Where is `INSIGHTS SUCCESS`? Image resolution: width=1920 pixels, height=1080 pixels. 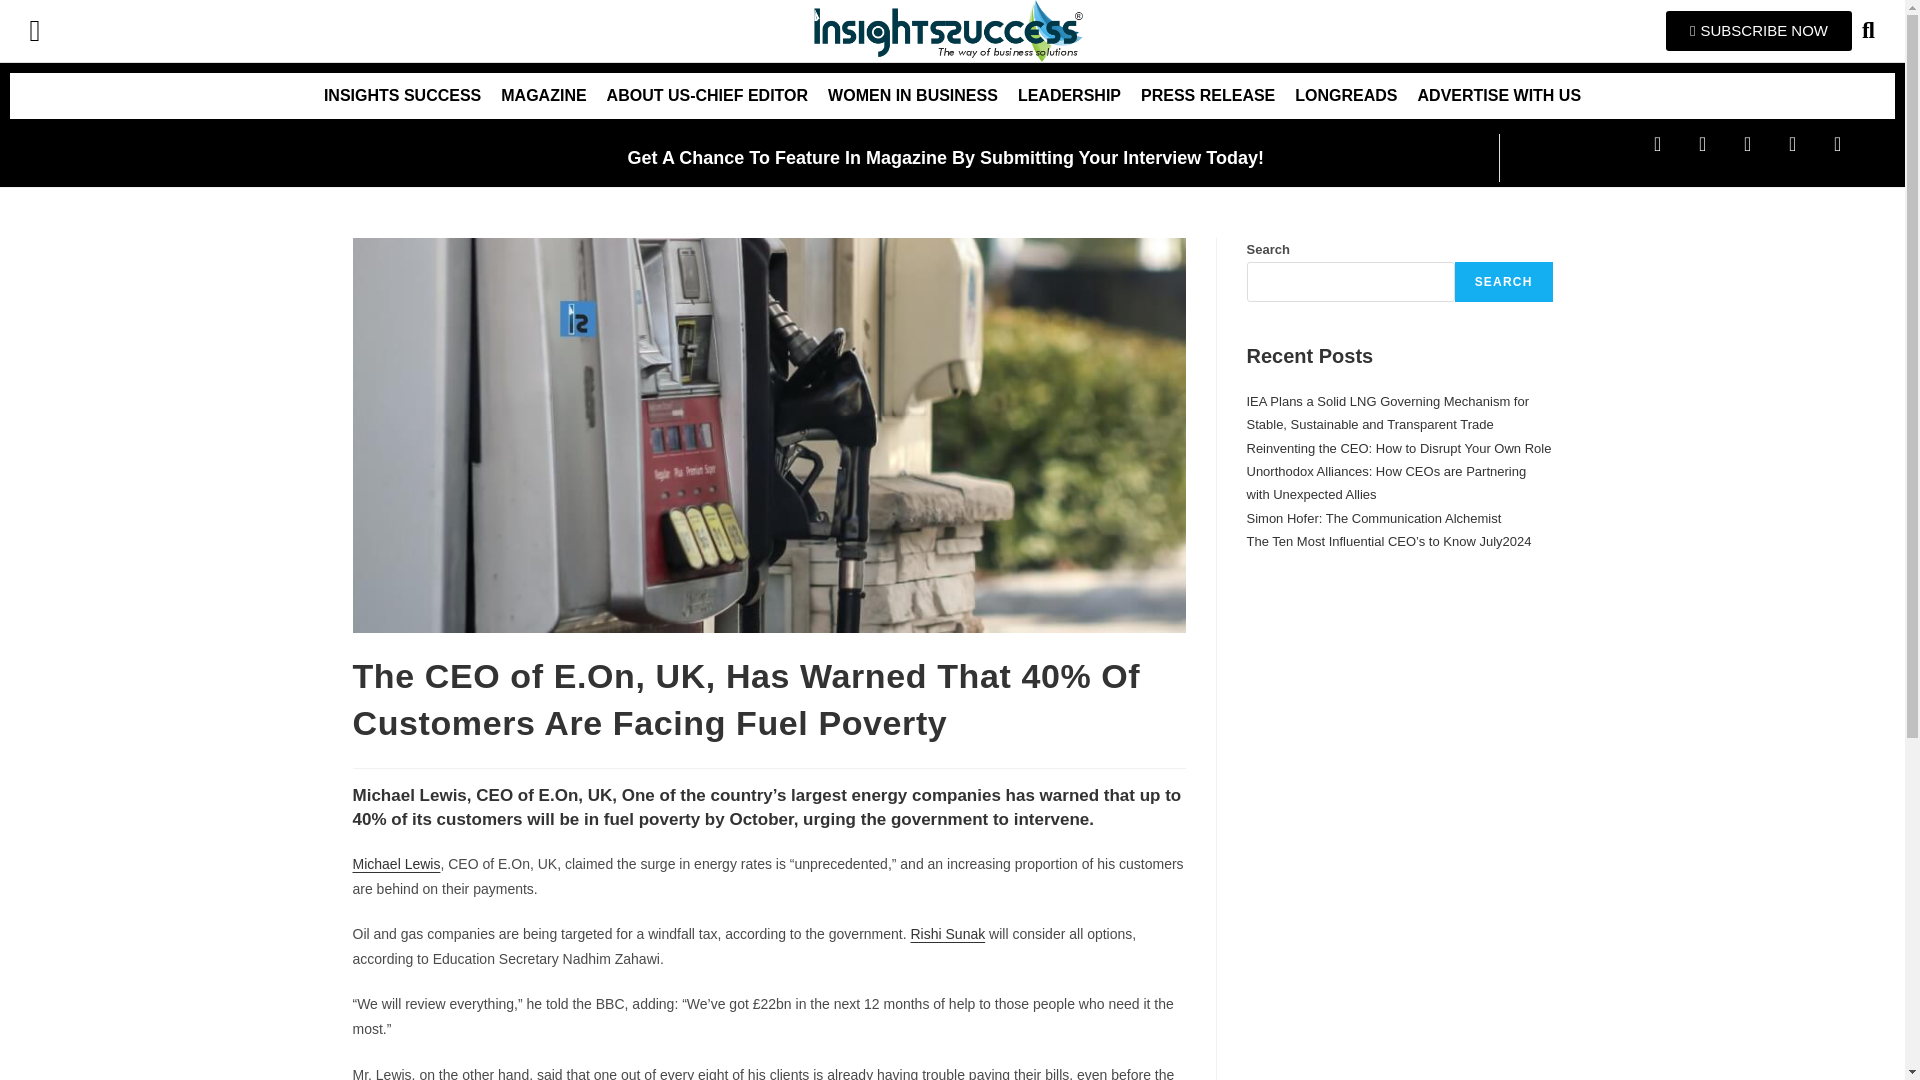 INSIGHTS SUCCESS is located at coordinates (402, 96).